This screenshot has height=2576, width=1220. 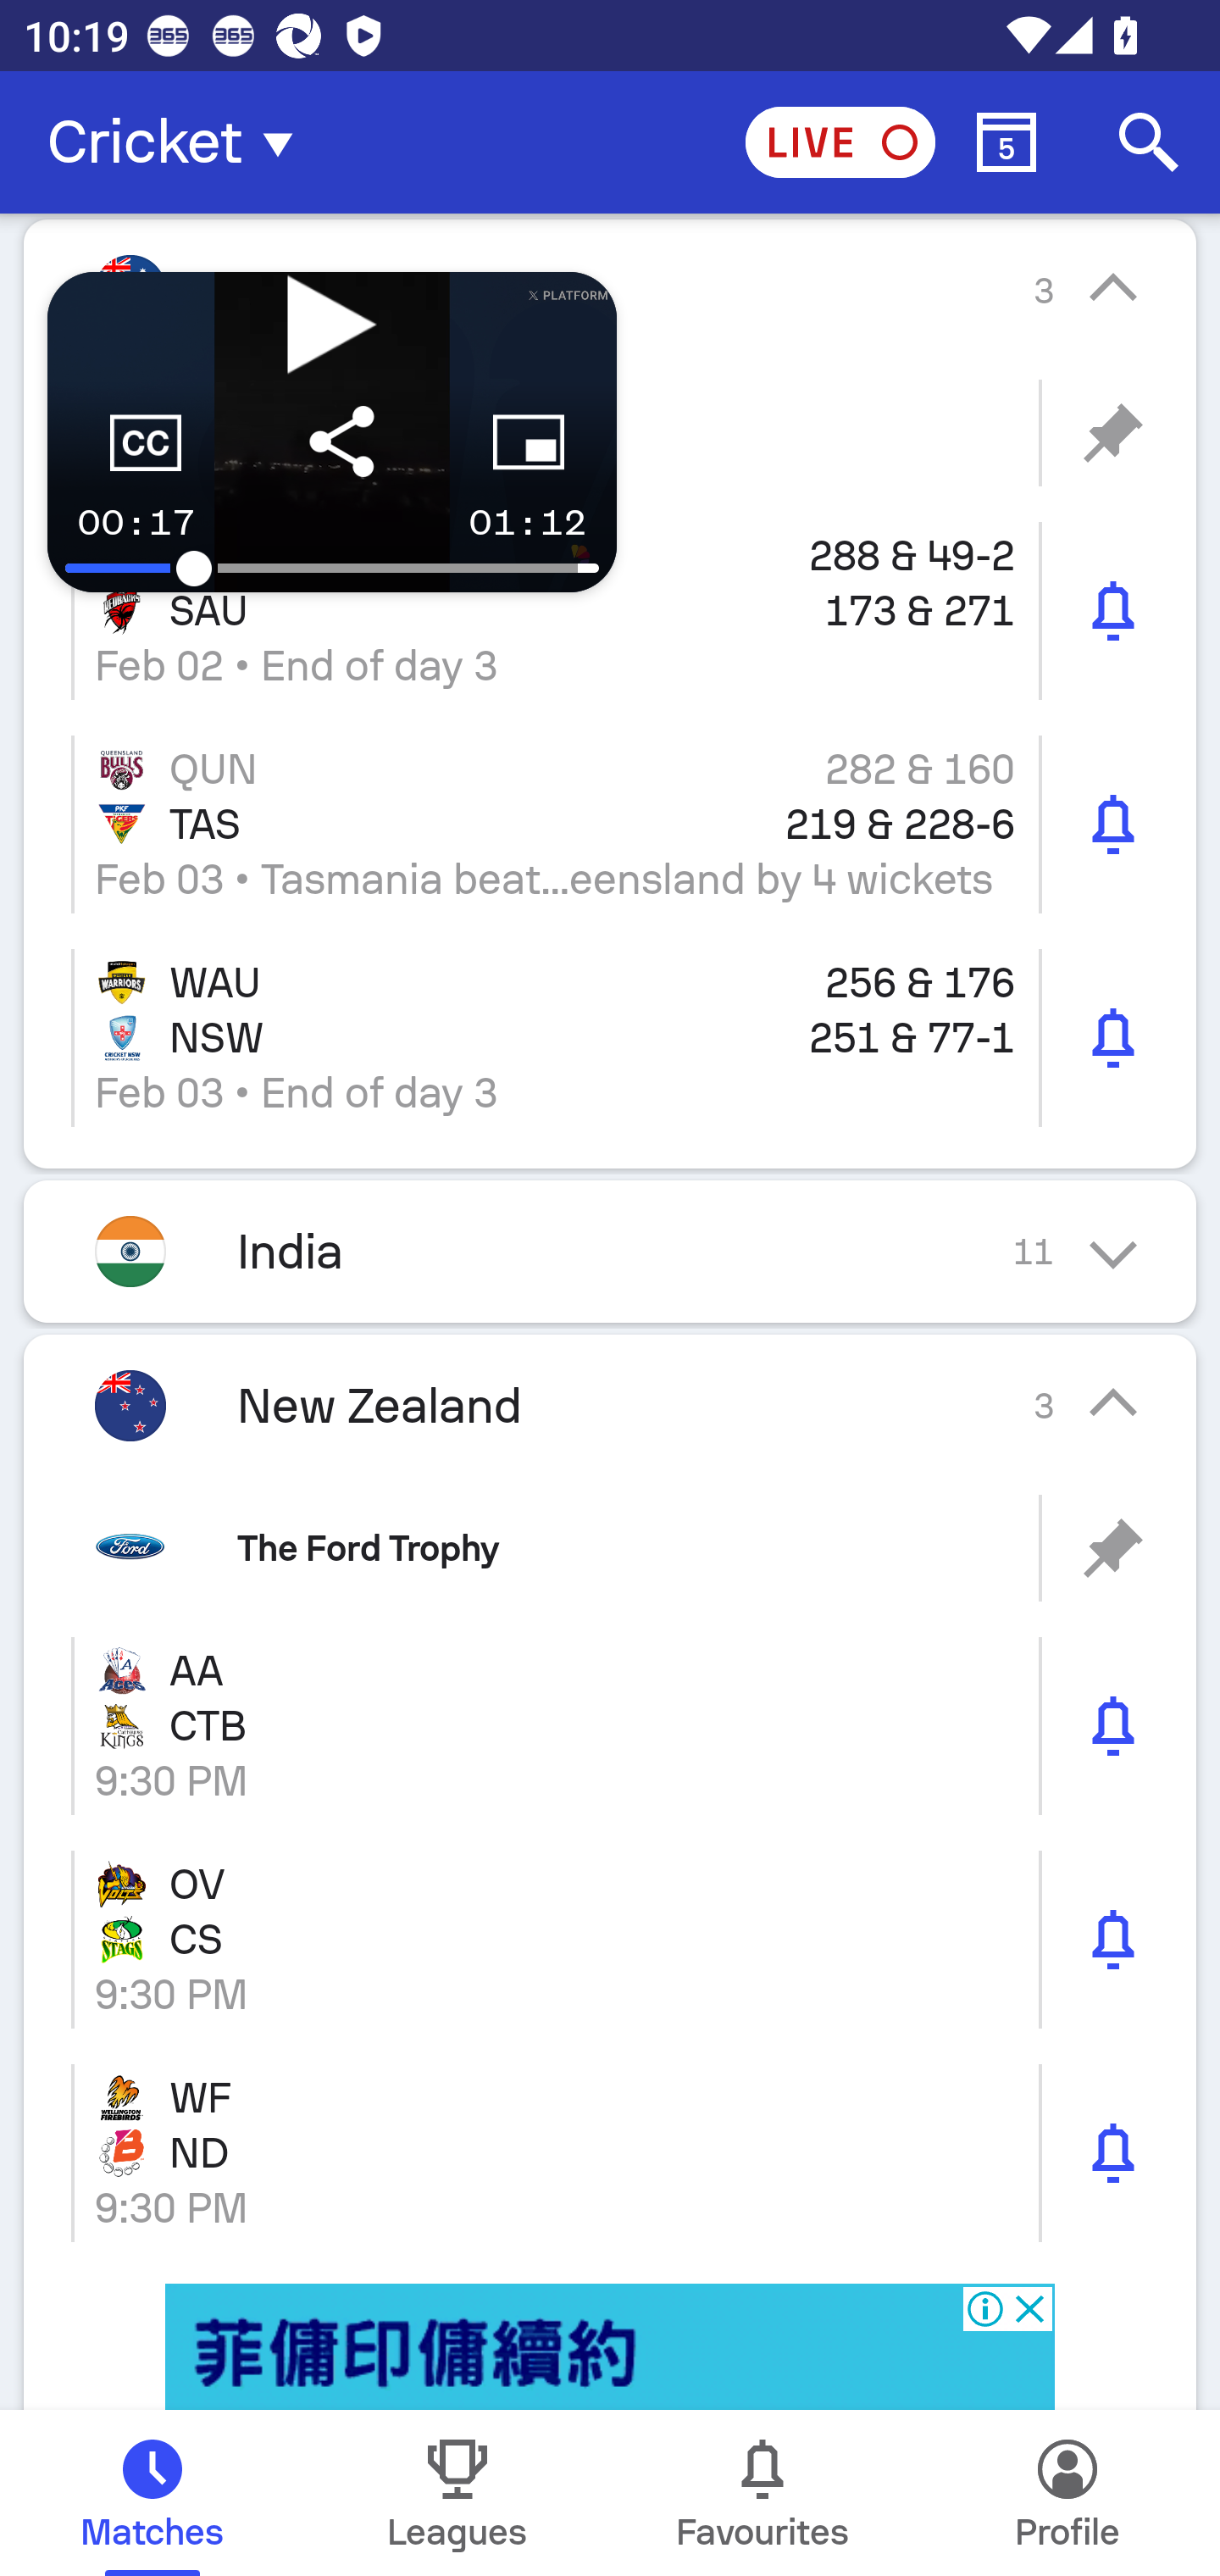 What do you see at coordinates (1149, 142) in the screenshot?
I see `Search` at bounding box center [1149, 142].